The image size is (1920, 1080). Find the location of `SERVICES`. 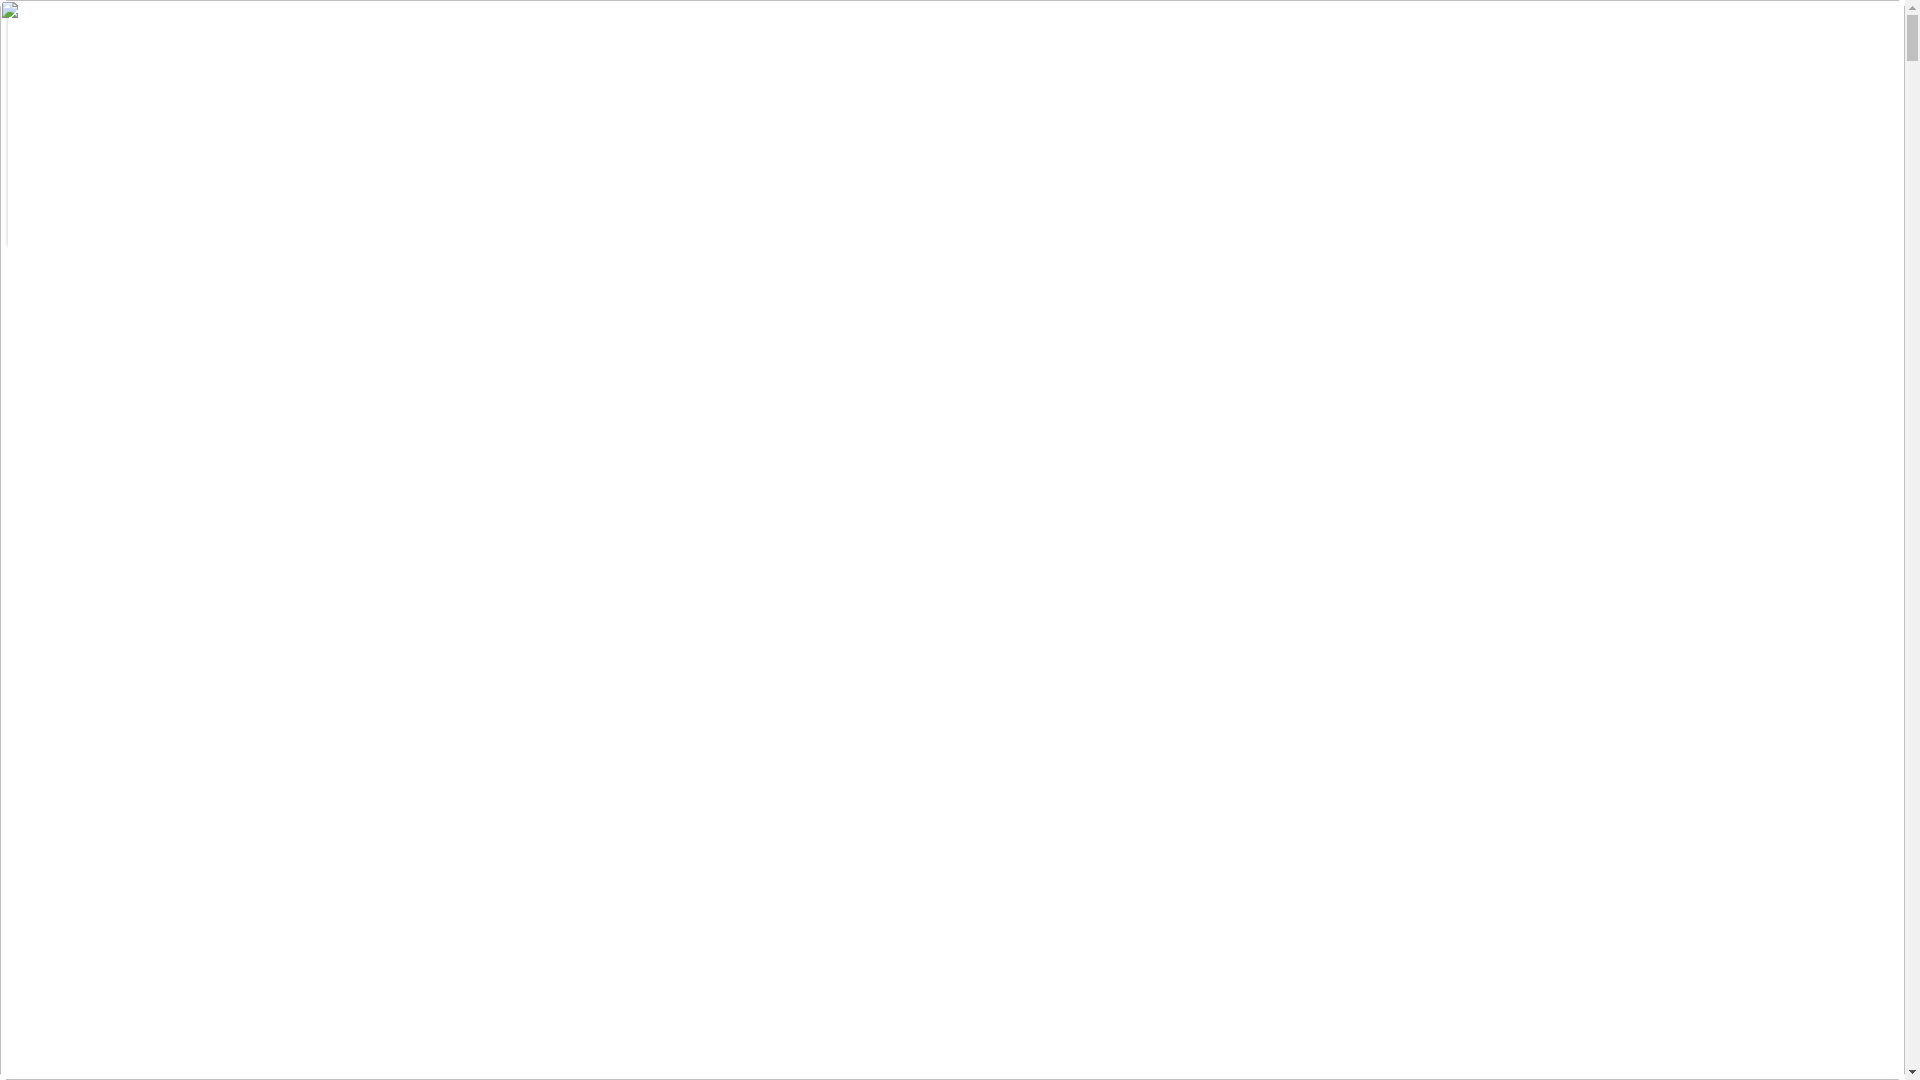

SERVICES is located at coordinates (84, 98).